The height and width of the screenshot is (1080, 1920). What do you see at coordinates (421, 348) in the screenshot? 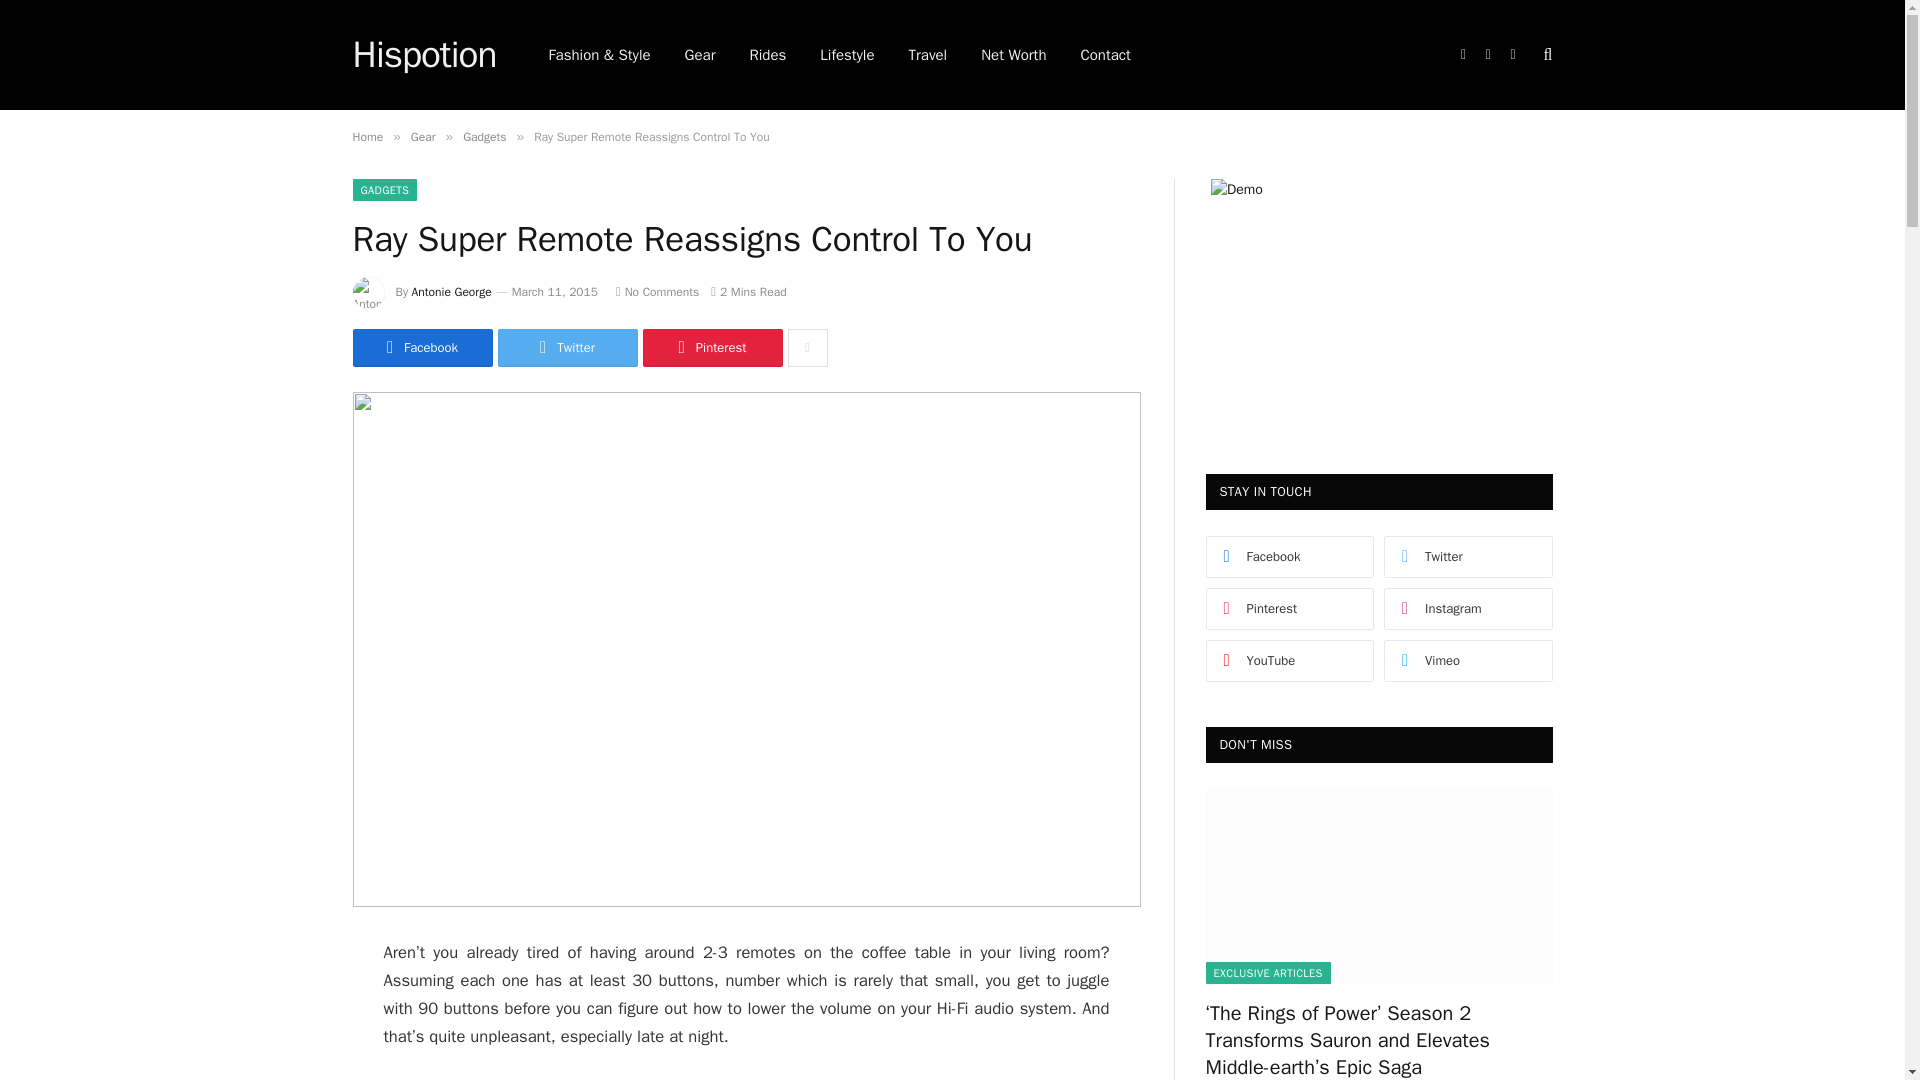
I see `Share on Facebook` at bounding box center [421, 348].